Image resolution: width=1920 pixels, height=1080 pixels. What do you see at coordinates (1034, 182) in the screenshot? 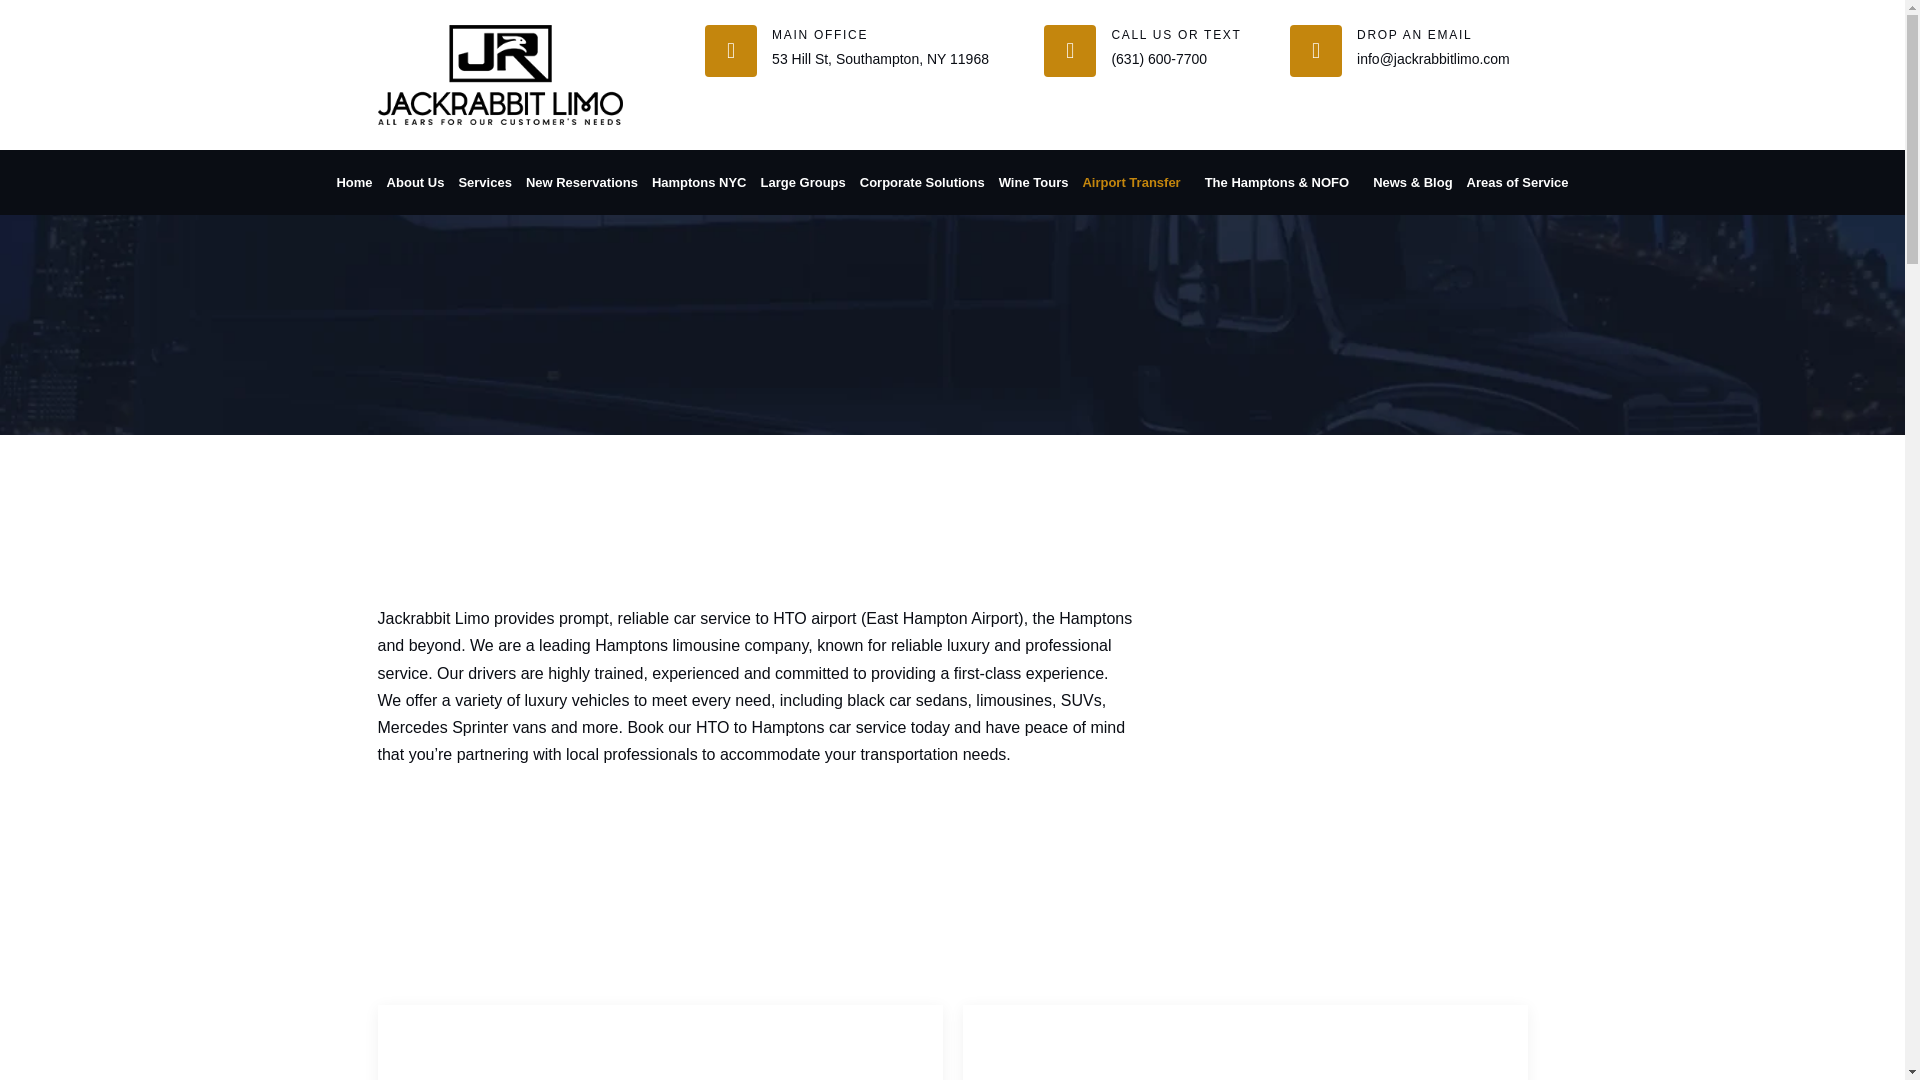
I see `Wine Tours` at bounding box center [1034, 182].